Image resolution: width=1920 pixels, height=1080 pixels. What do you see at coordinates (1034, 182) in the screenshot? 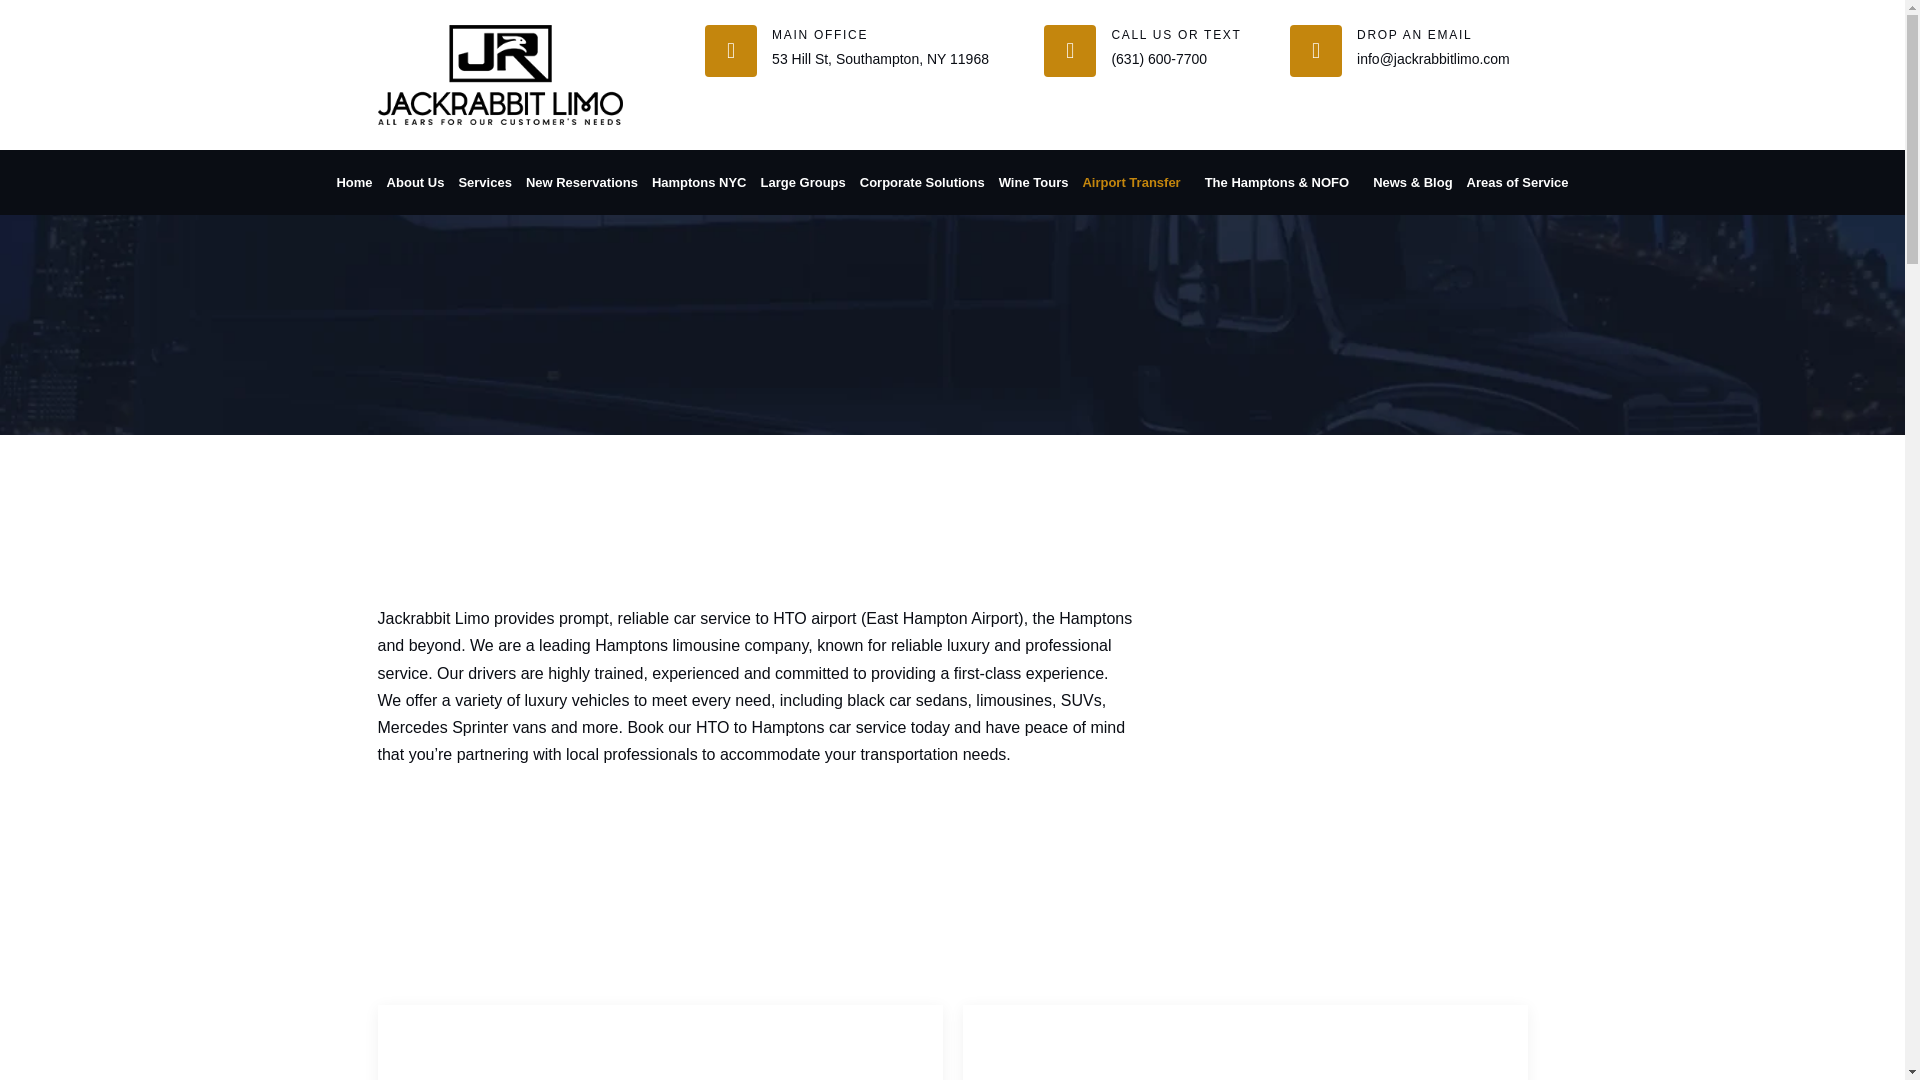
I see `Wine Tours` at bounding box center [1034, 182].